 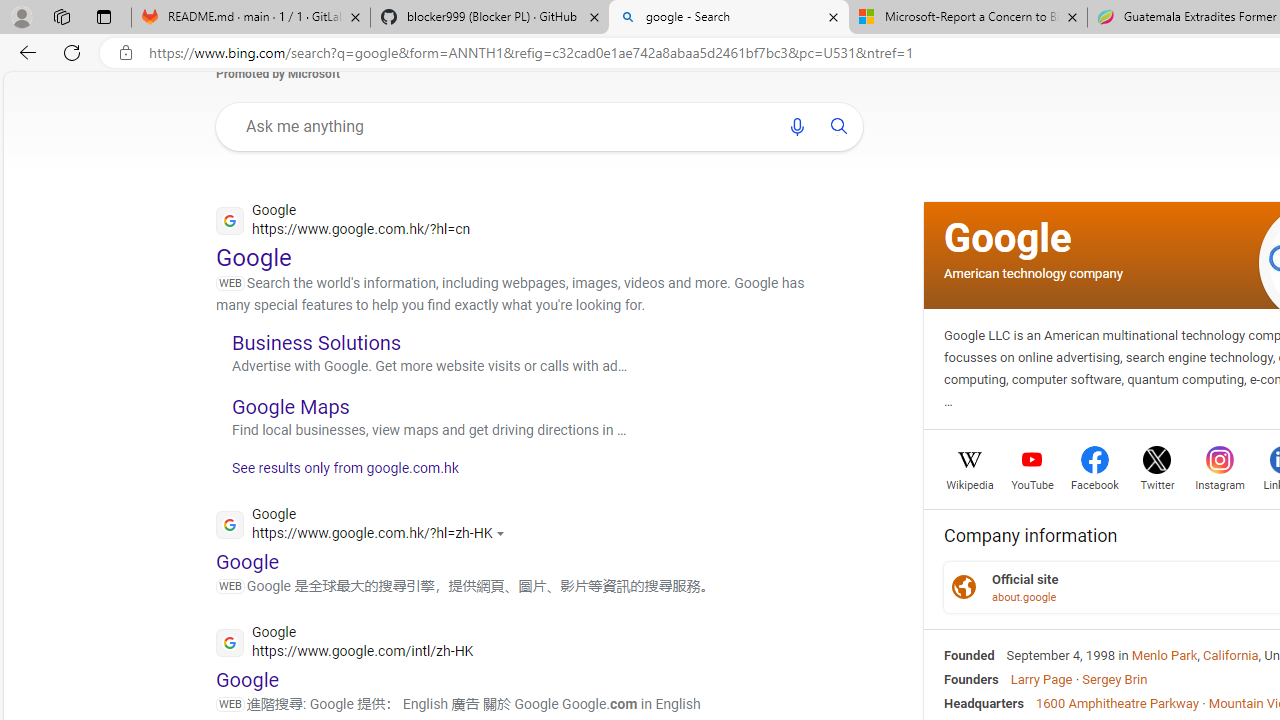 I want to click on Founders, so click(x=971, y=678).